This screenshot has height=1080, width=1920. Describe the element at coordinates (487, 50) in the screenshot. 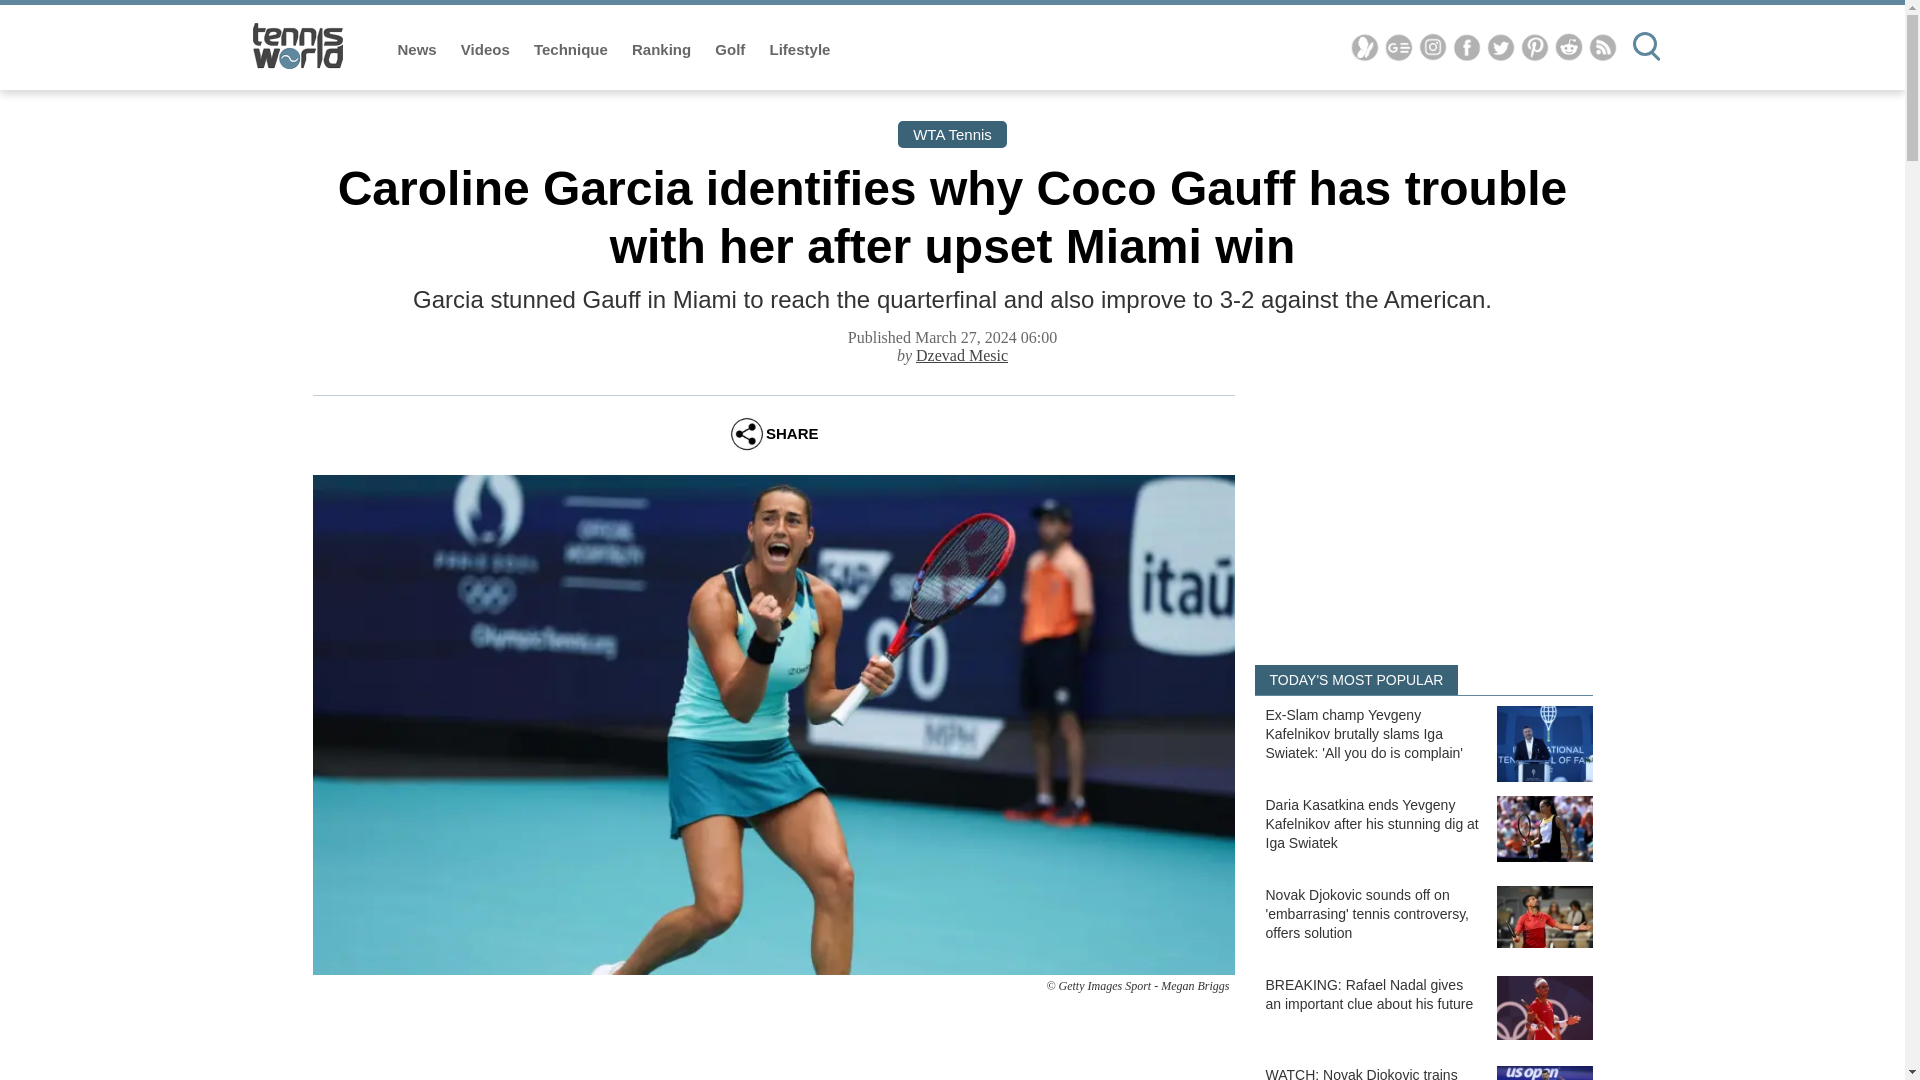

I see `Videos` at that location.